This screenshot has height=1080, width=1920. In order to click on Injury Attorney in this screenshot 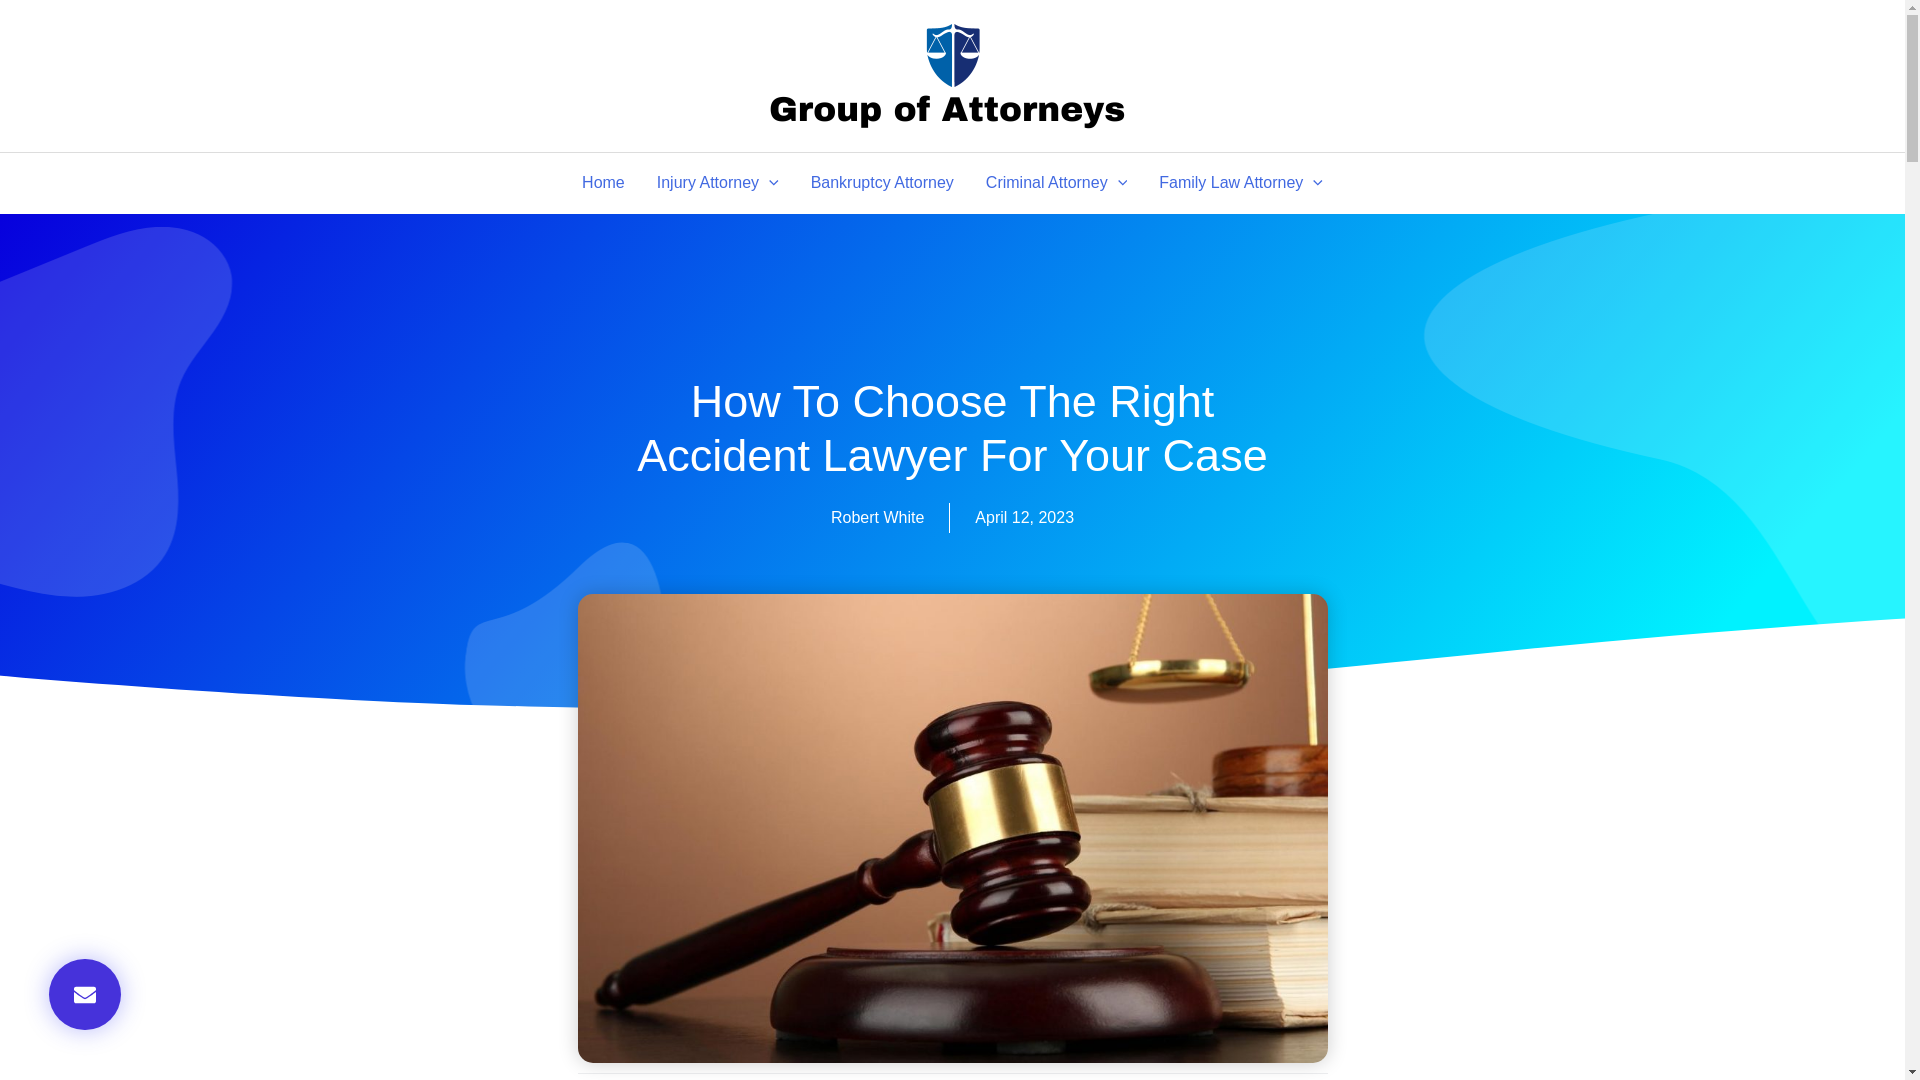, I will do `click(718, 182)`.